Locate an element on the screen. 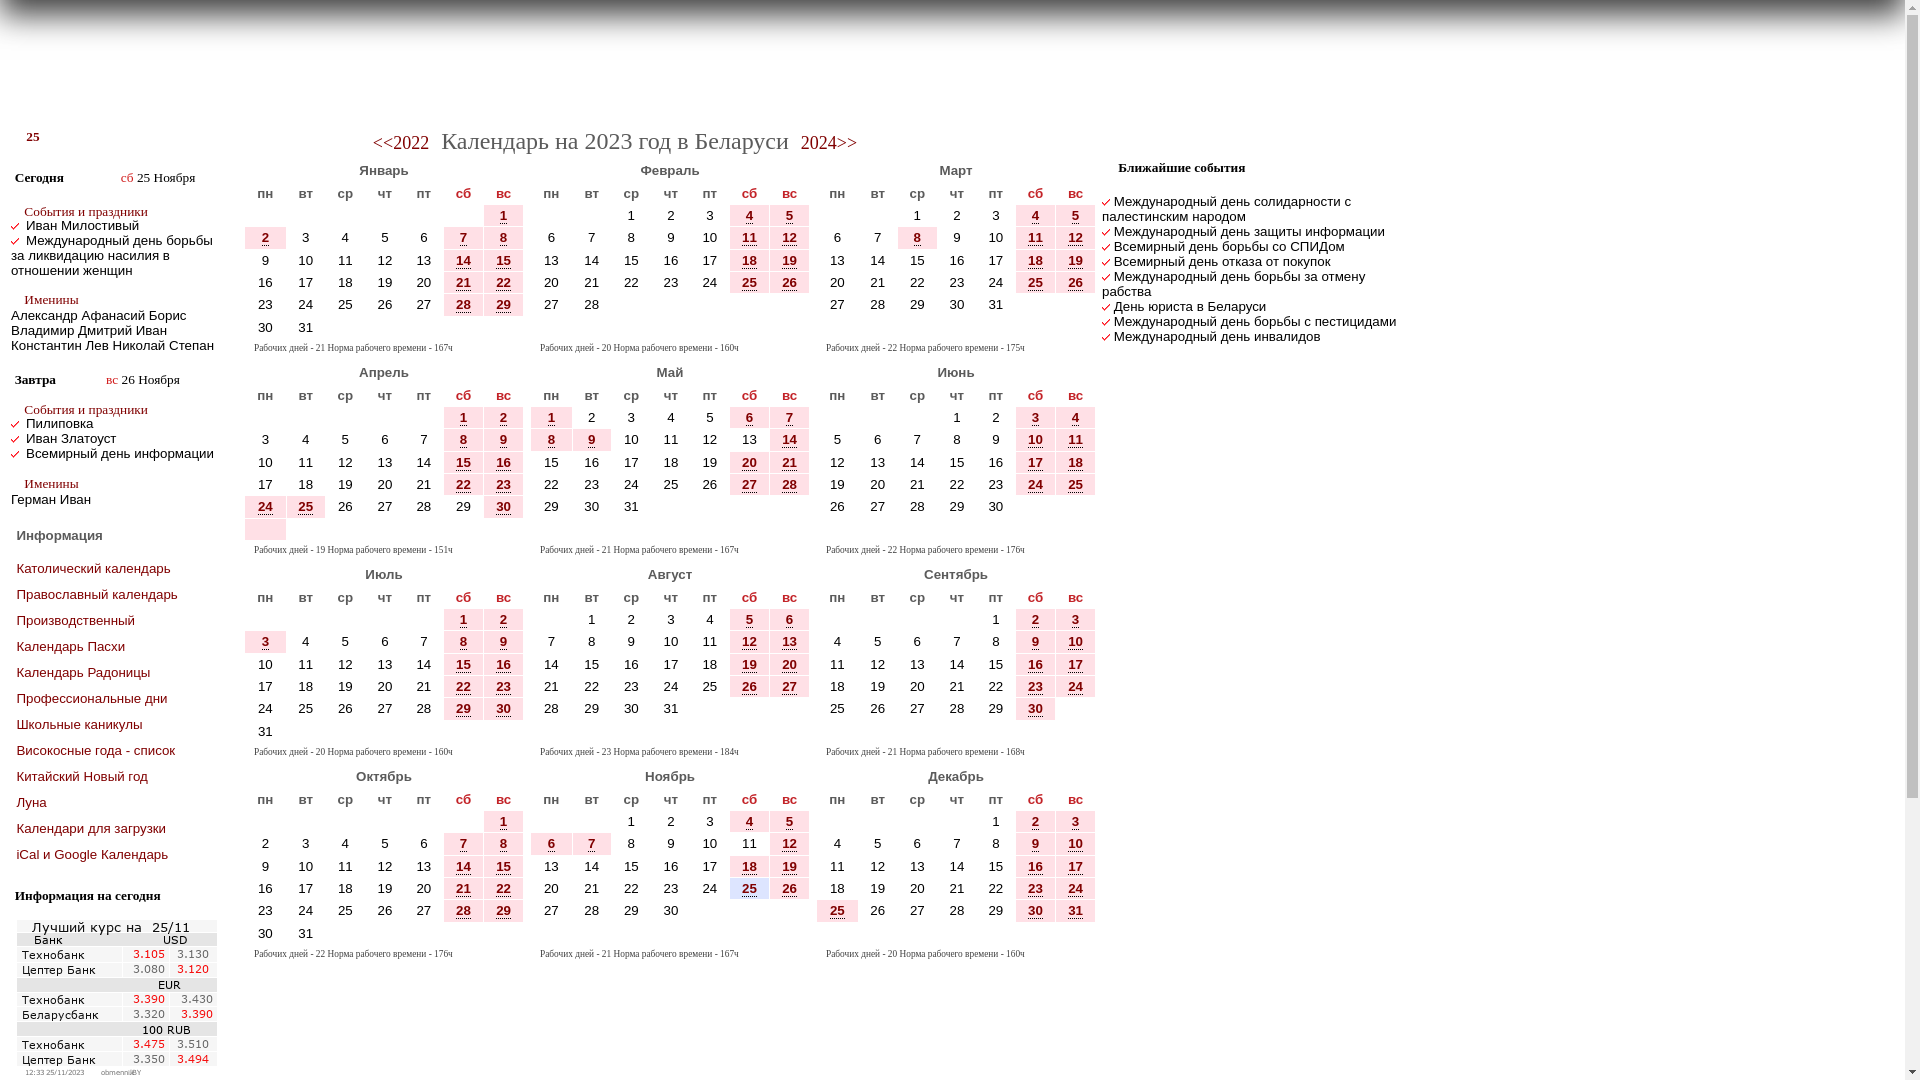 This screenshot has width=1920, height=1080.   is located at coordinates (918, 732).